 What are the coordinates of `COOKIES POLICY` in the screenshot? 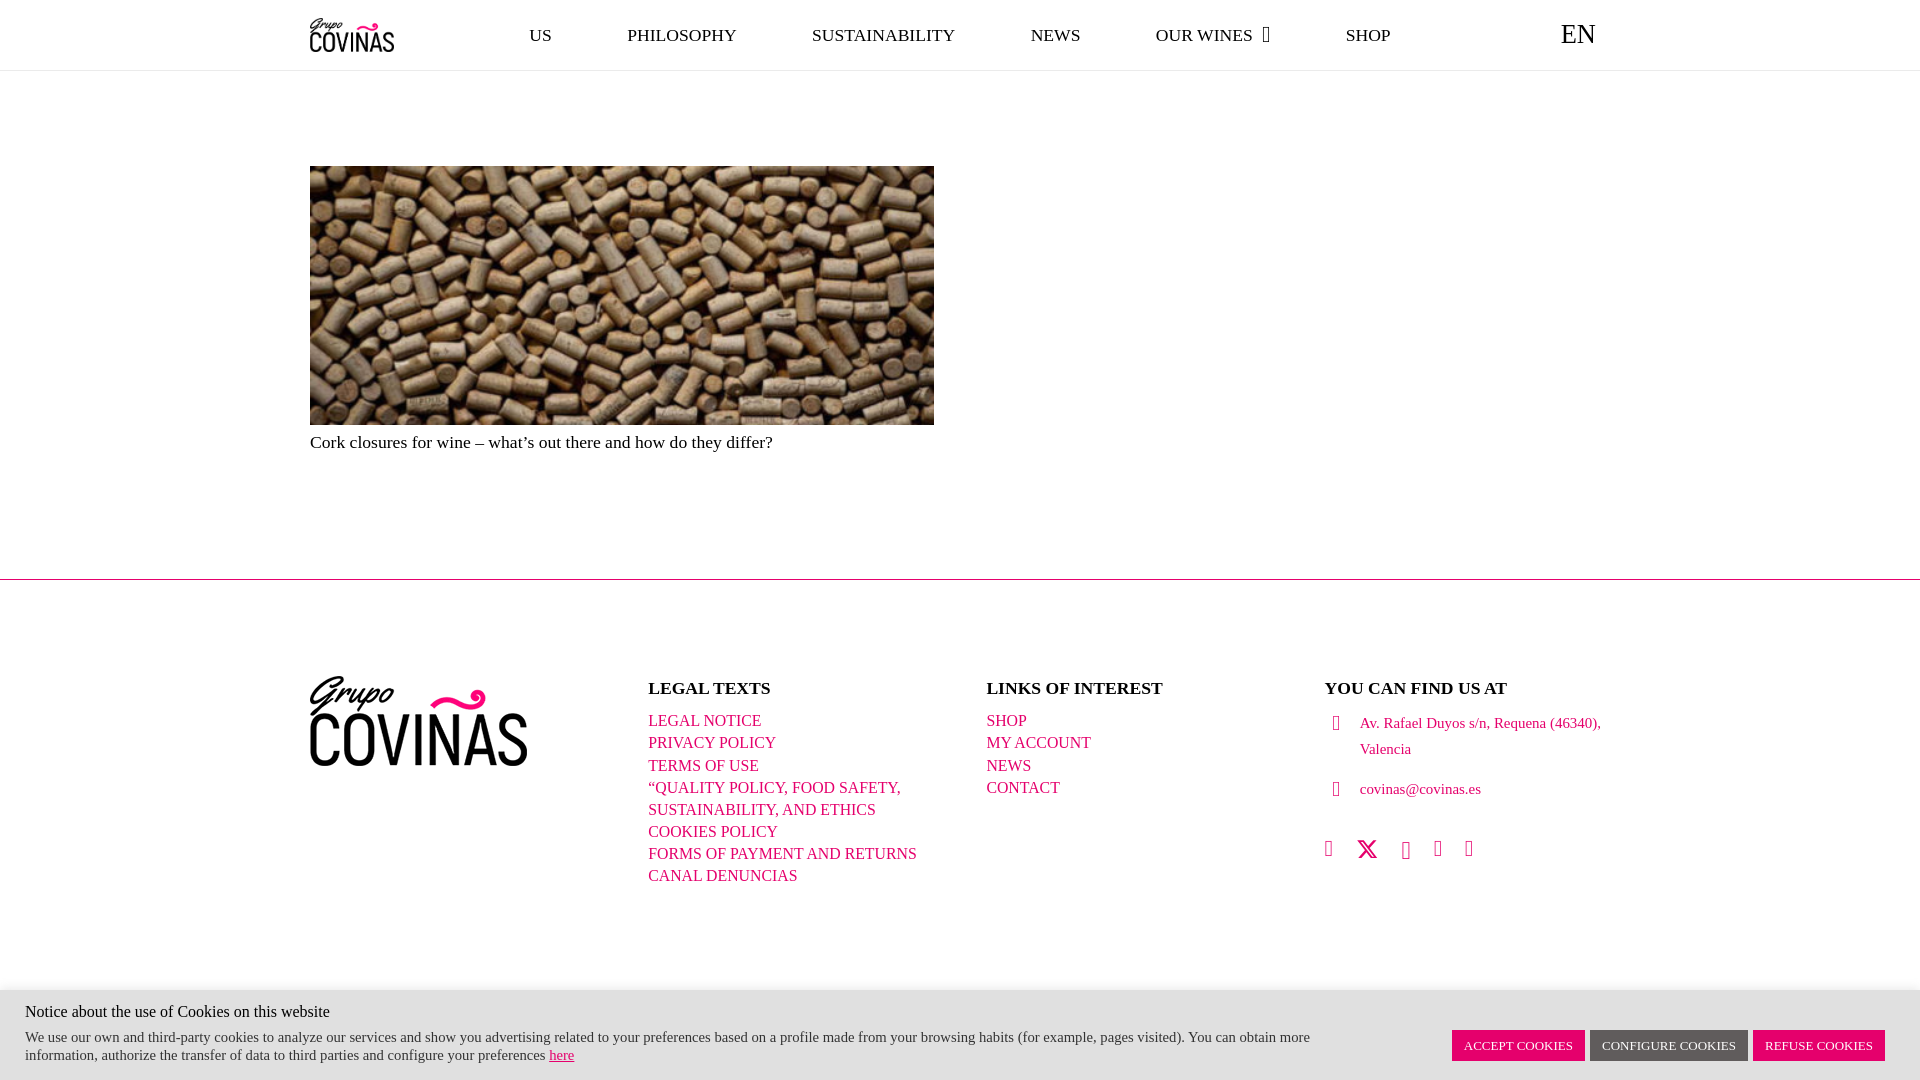 It's located at (712, 831).